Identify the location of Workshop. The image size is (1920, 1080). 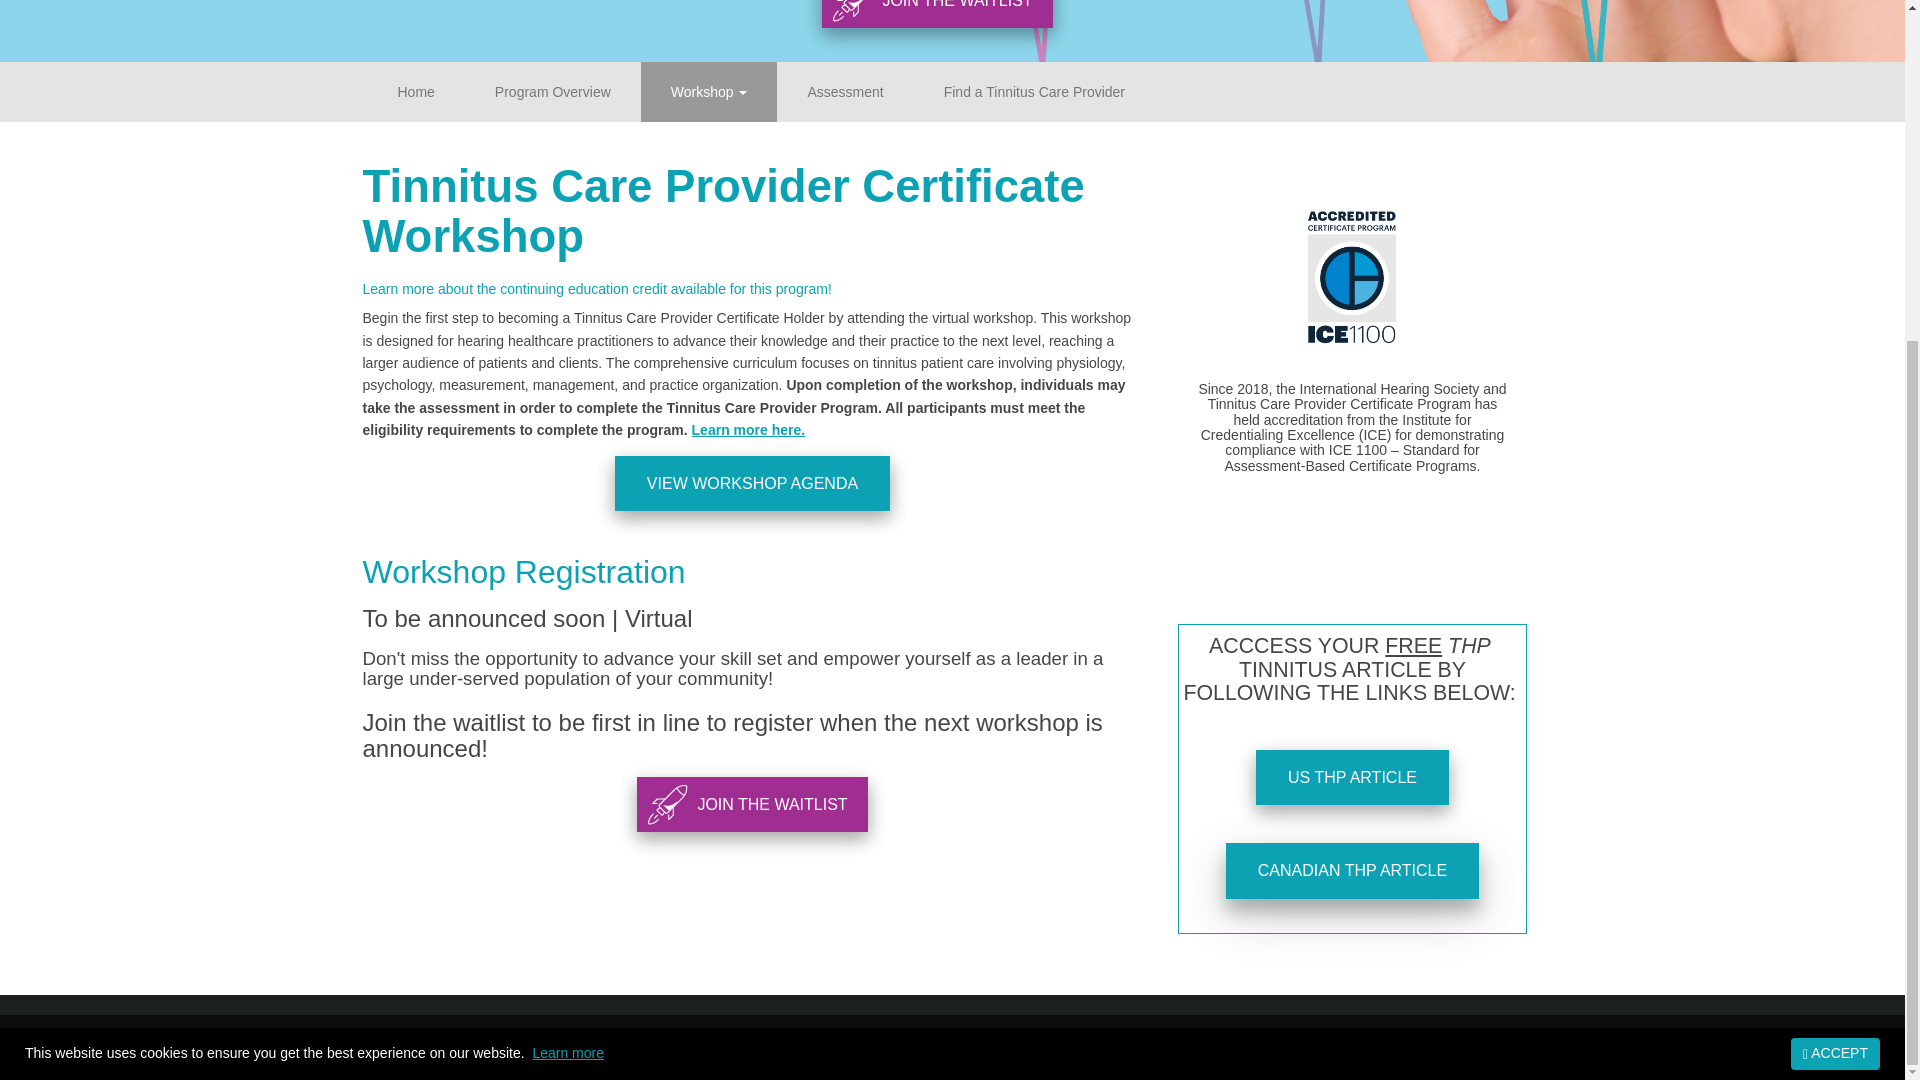
(709, 92).